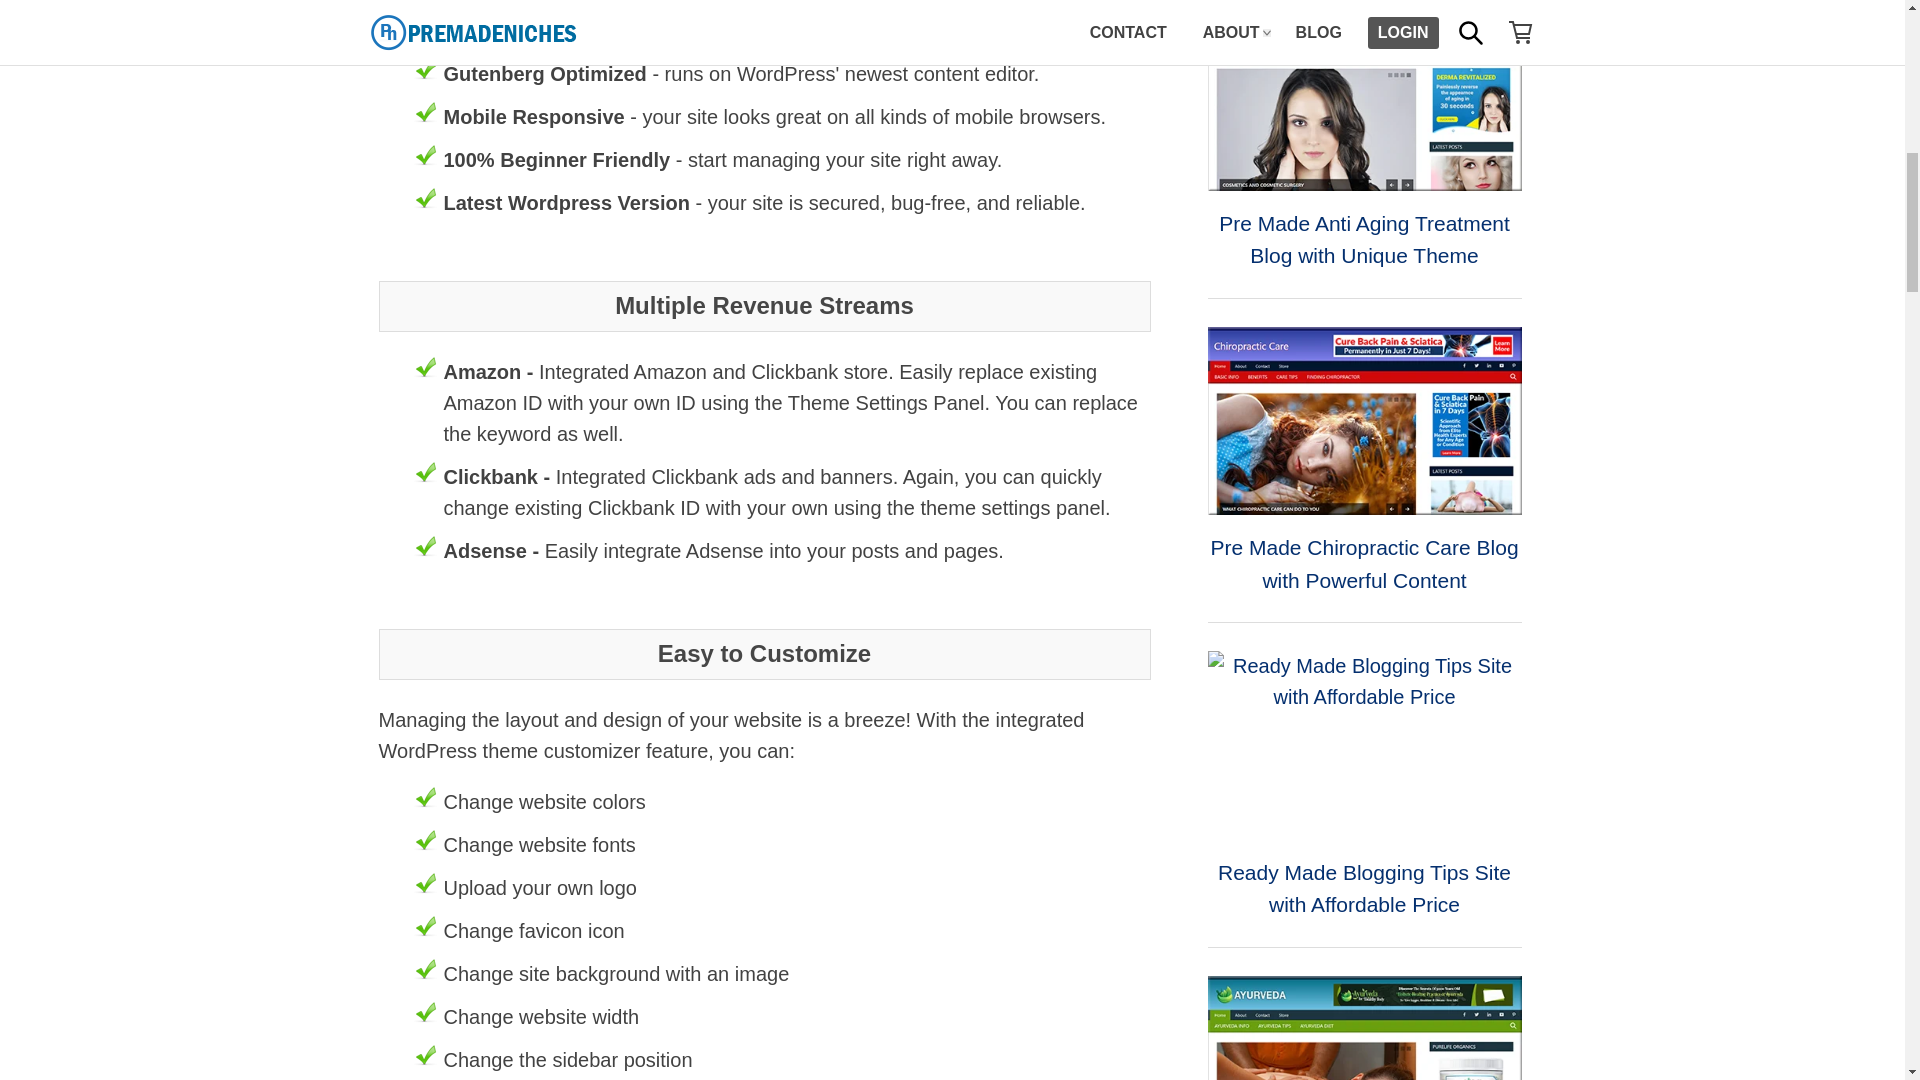 The width and height of the screenshot is (1920, 1080). I want to click on Pre Made Anti Aging Treatment Blog with Unique Theme, so click(1364, 96).